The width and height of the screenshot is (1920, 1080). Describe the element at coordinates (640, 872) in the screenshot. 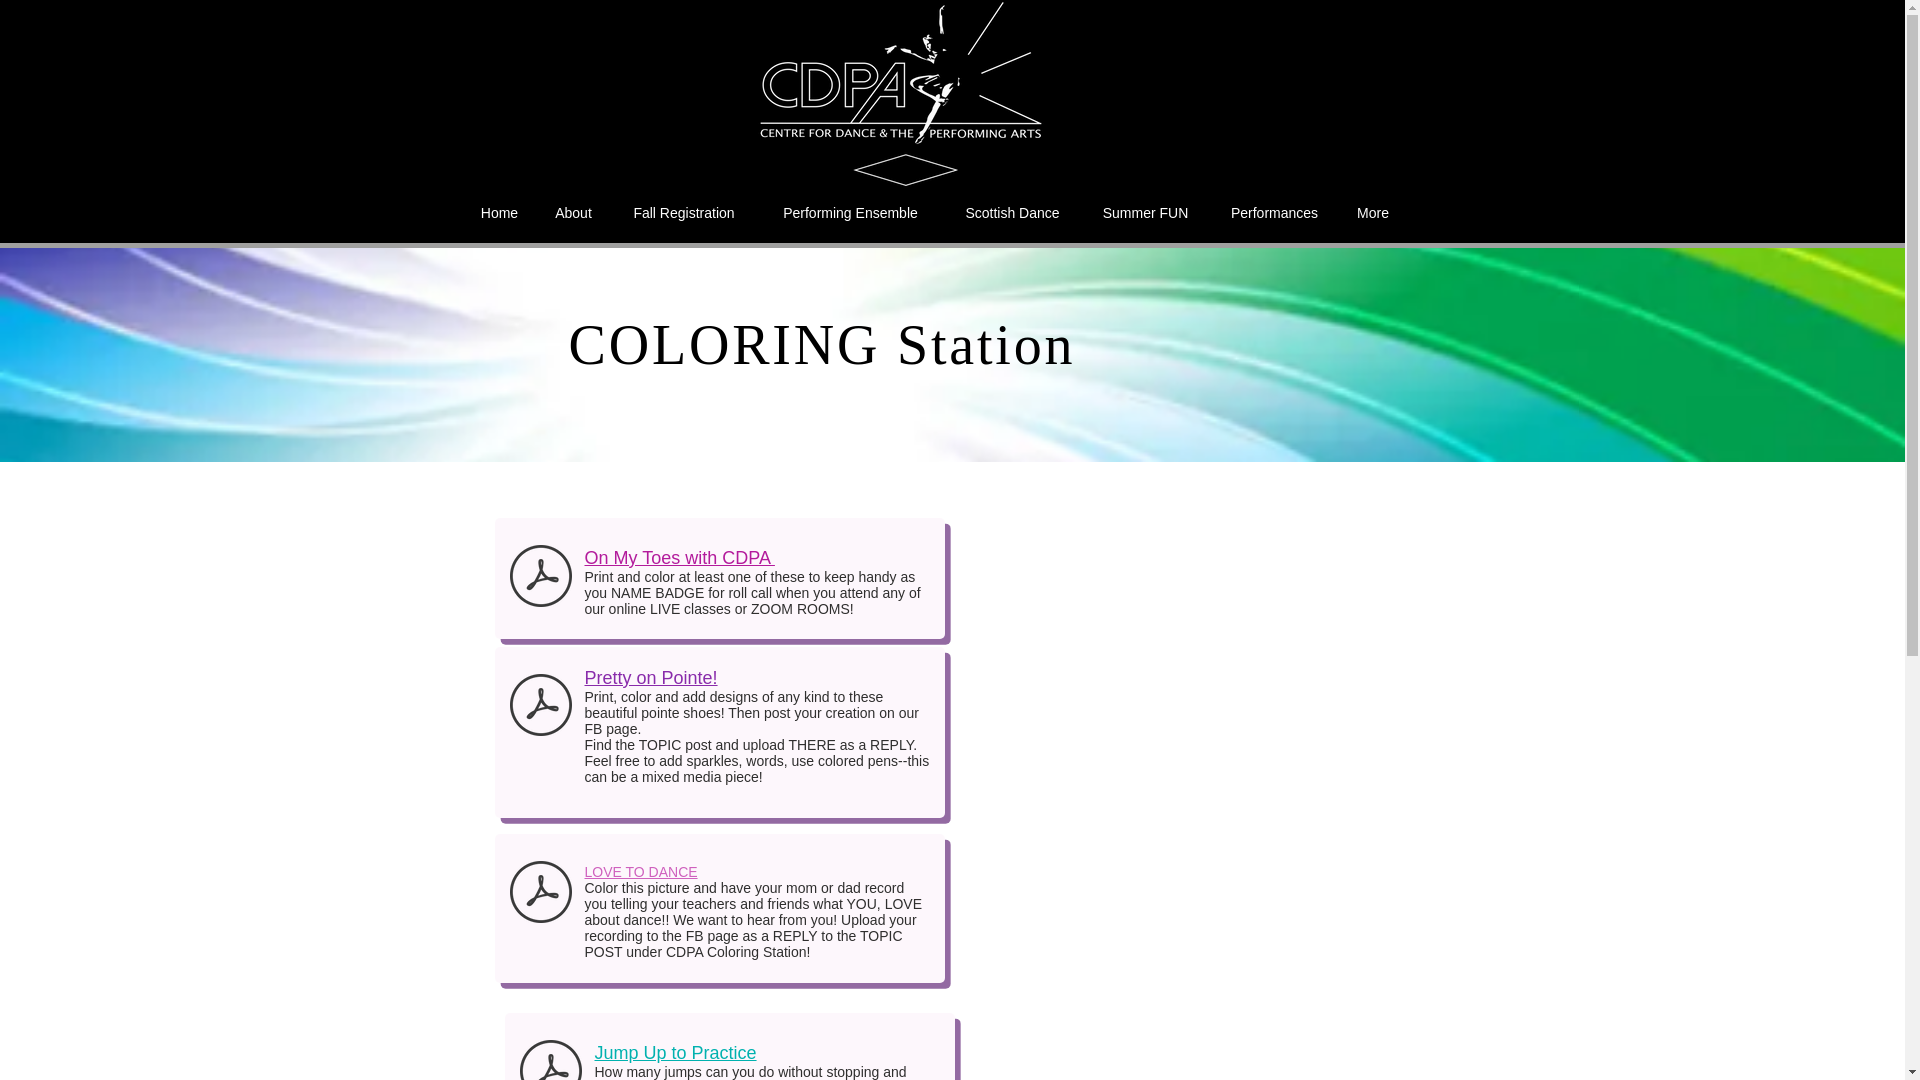

I see `LOVE TO DANCE` at that location.